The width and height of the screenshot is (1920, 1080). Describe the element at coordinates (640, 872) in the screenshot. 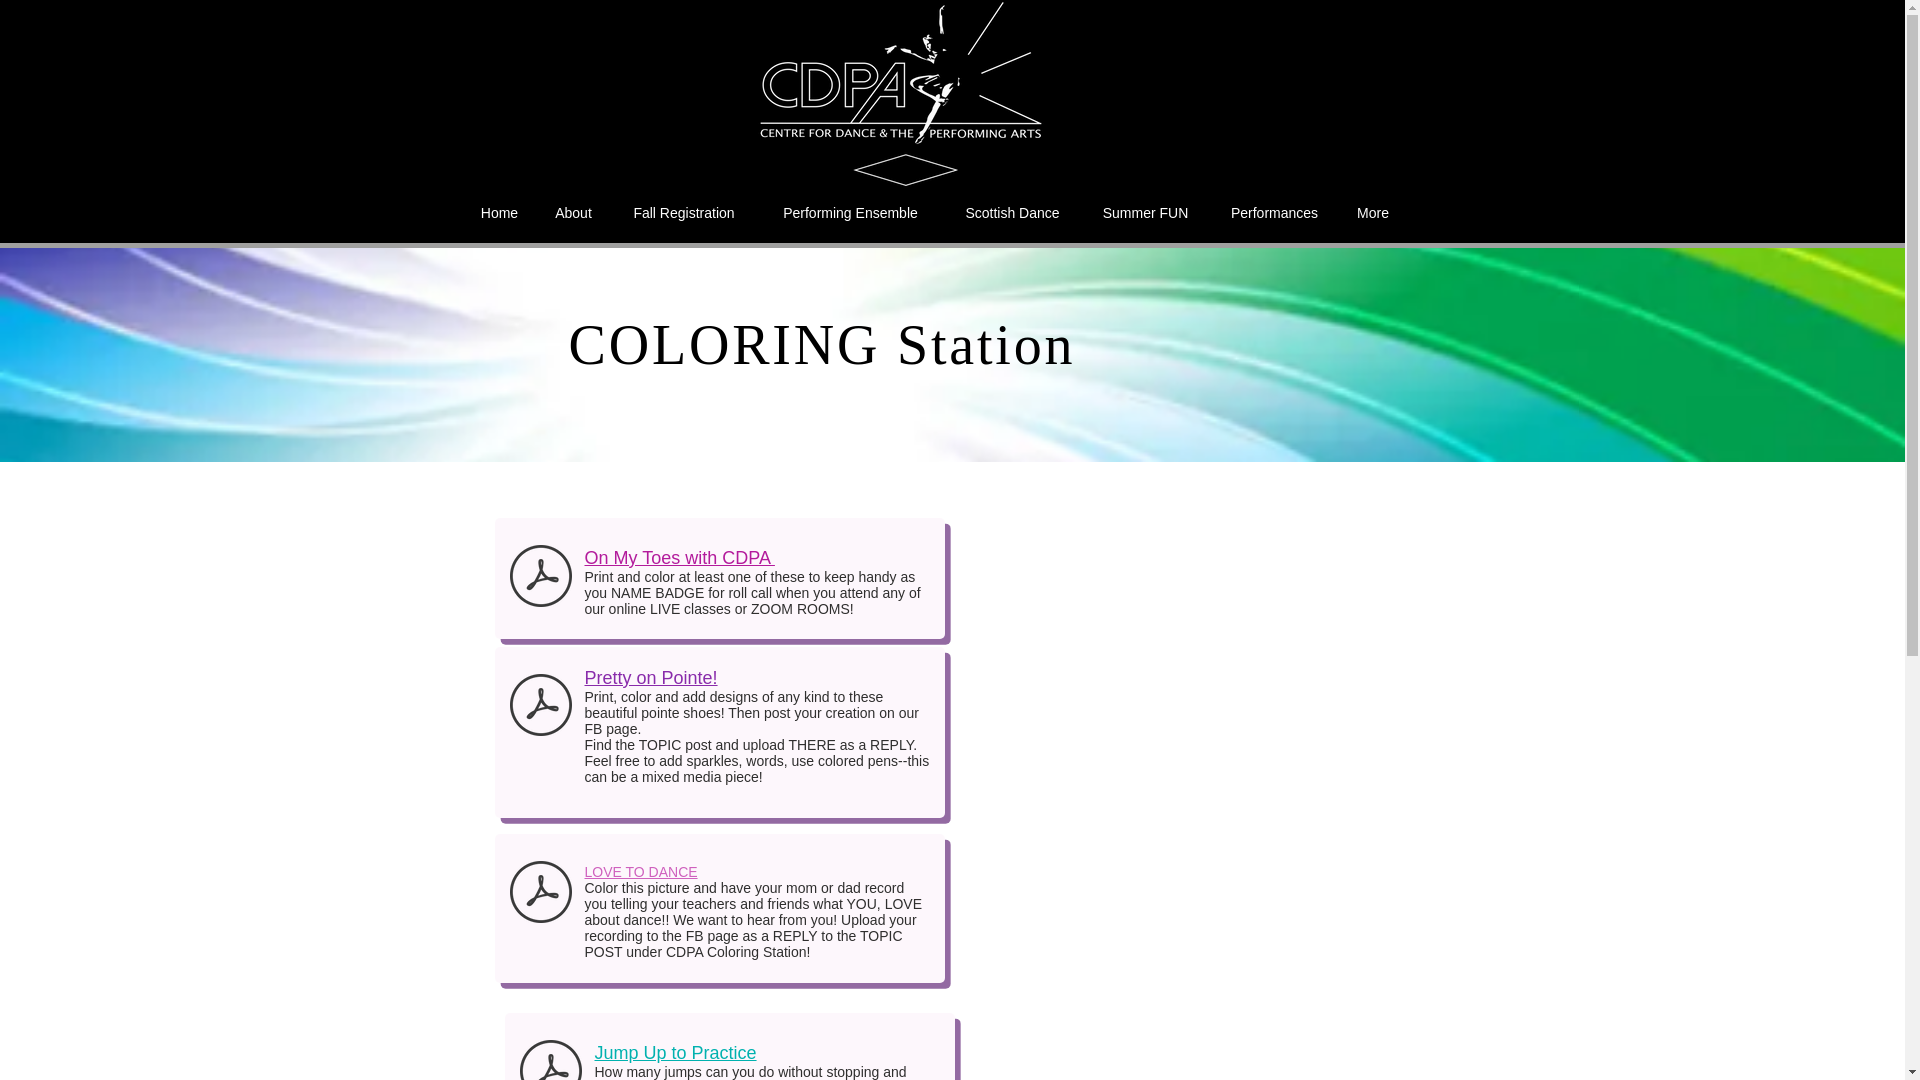

I see `LOVE TO DANCE` at that location.